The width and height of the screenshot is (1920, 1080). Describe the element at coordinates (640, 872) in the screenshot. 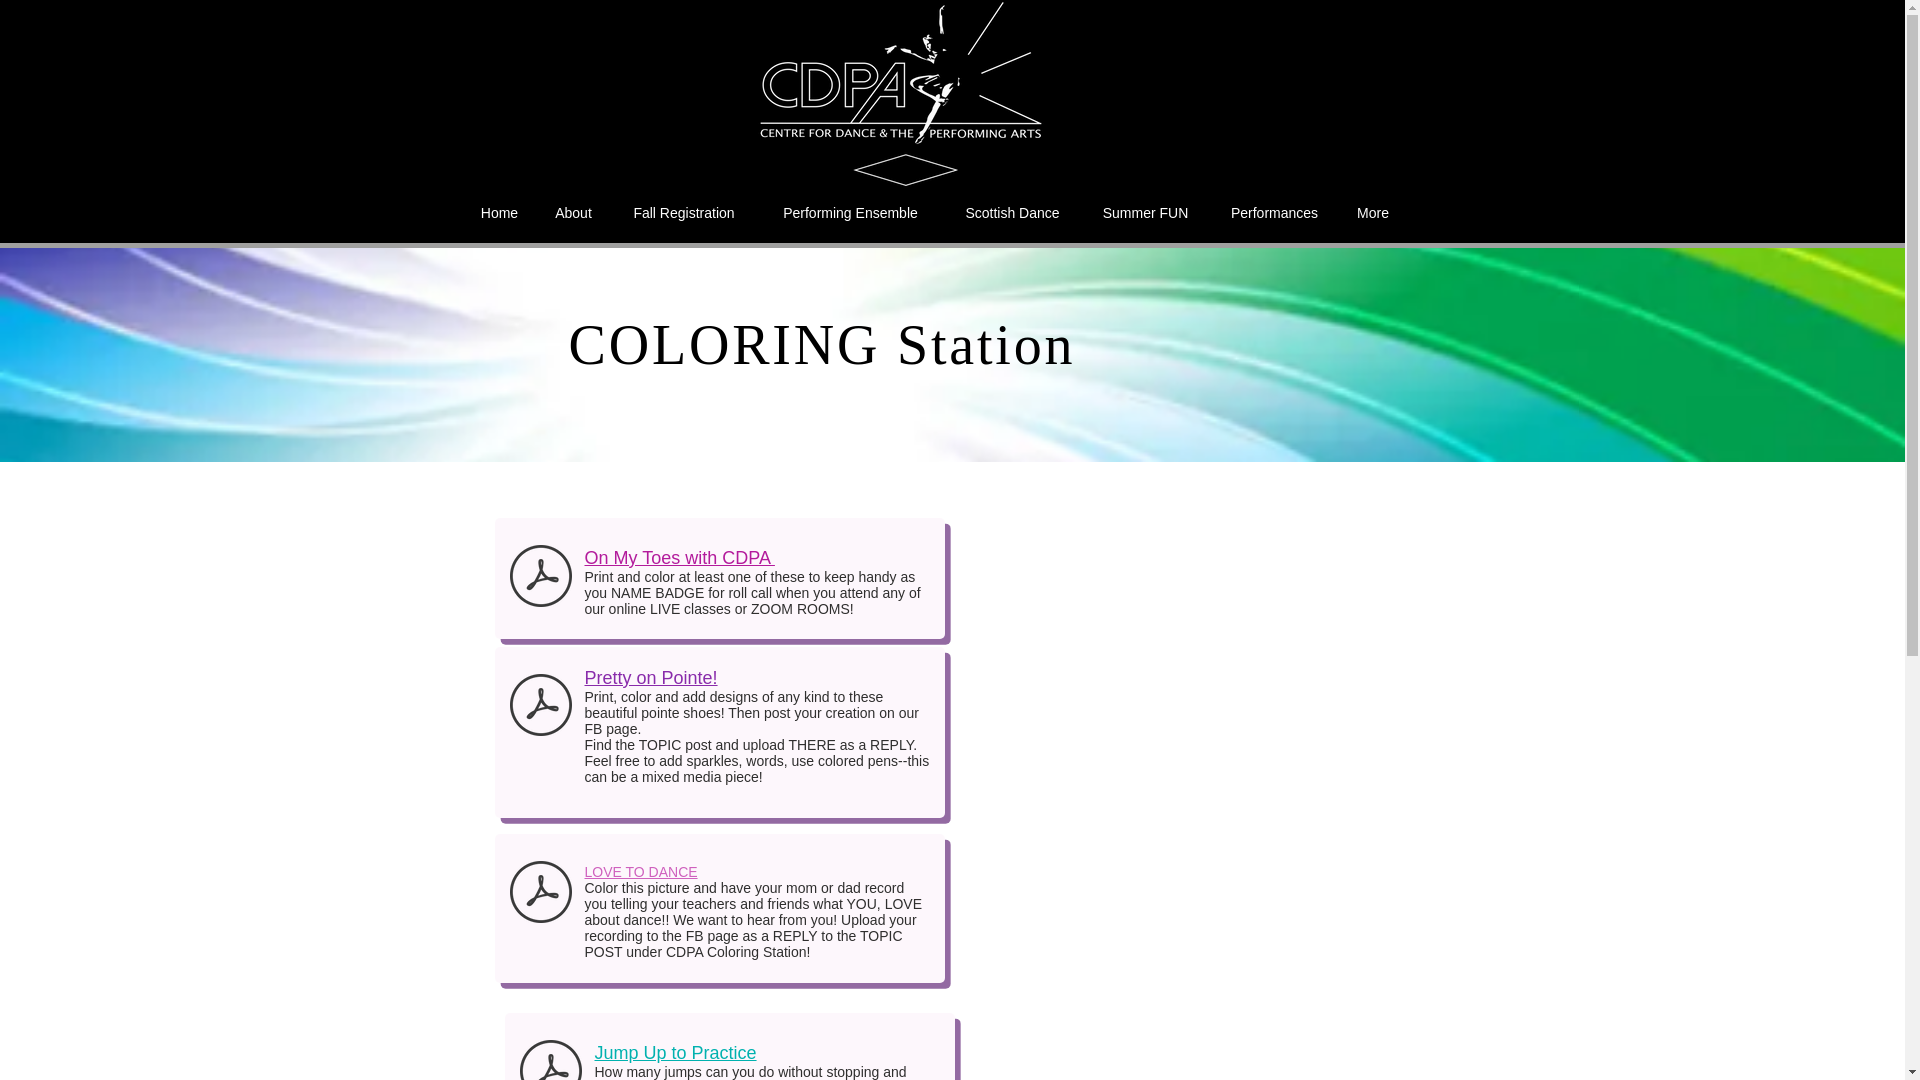

I see `LOVE TO DANCE` at that location.